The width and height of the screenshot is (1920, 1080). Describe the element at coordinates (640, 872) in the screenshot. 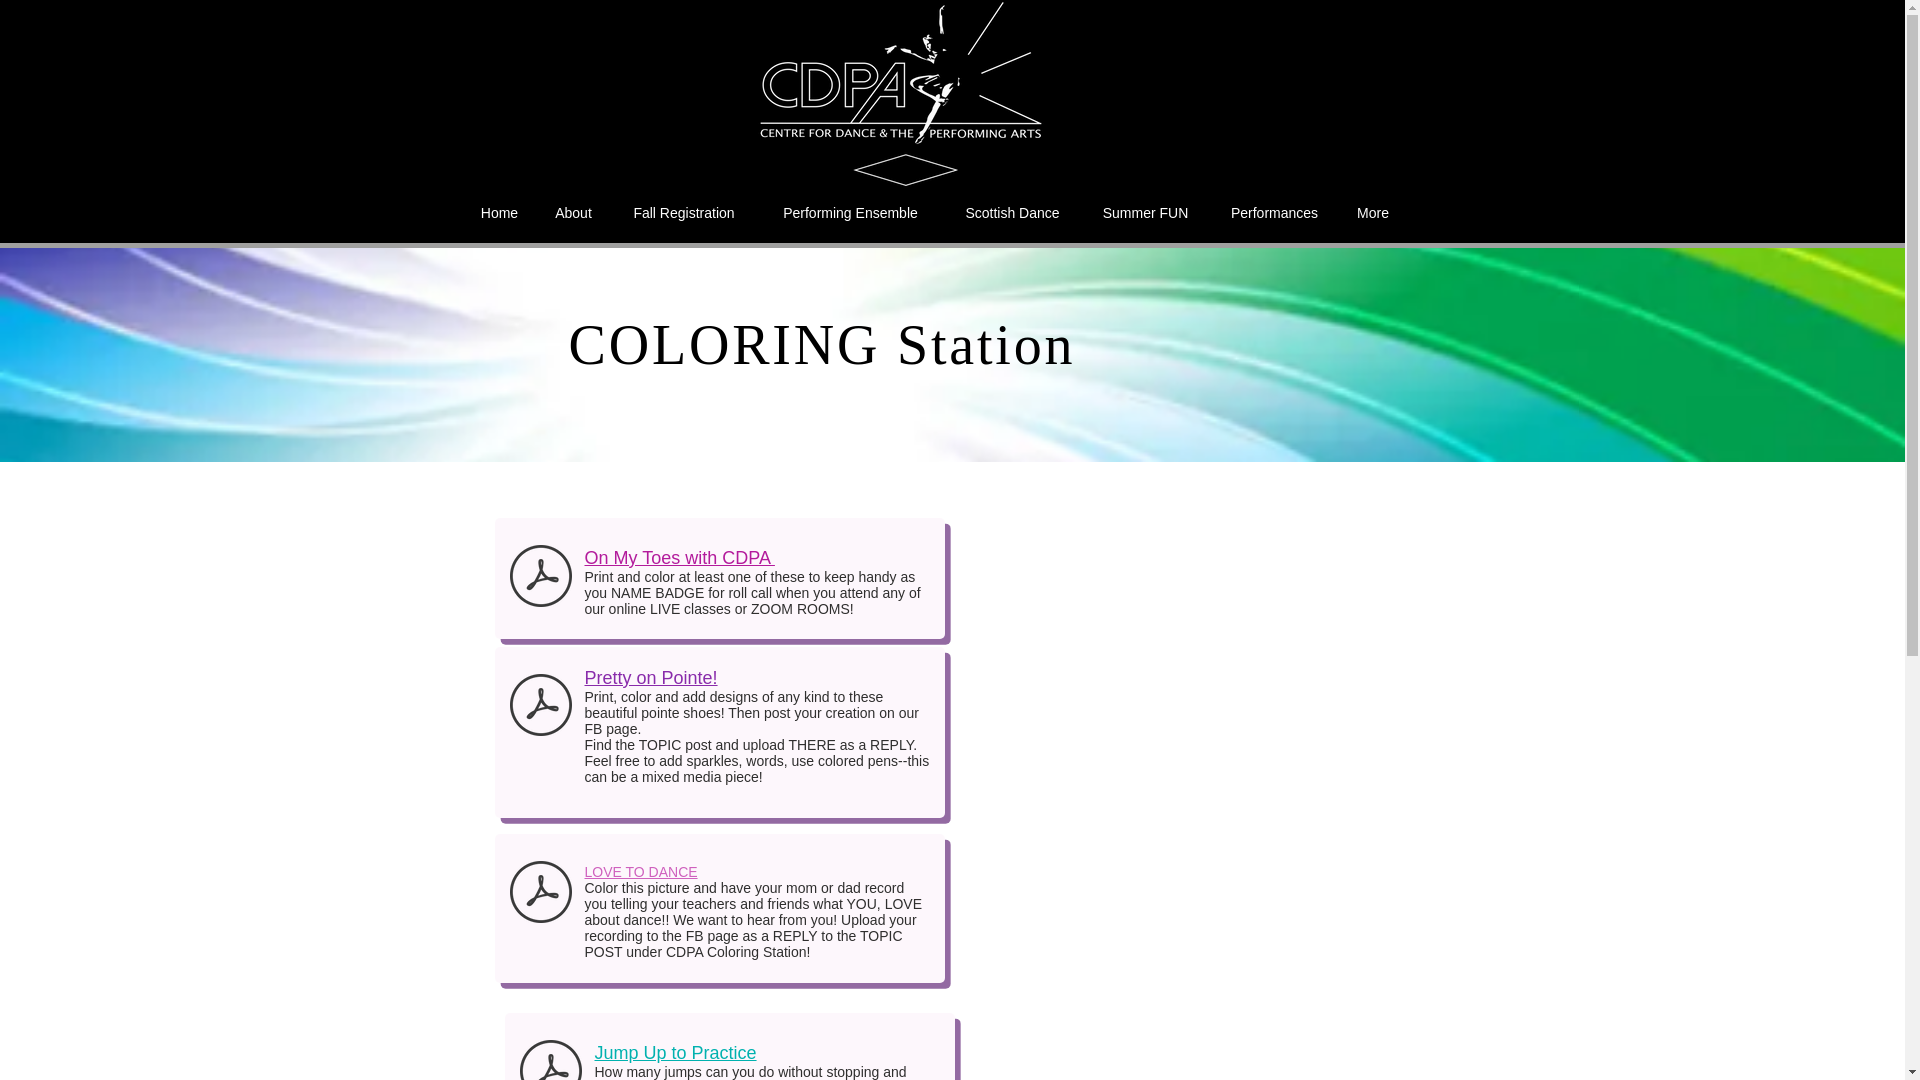

I see `LOVE TO DANCE` at that location.